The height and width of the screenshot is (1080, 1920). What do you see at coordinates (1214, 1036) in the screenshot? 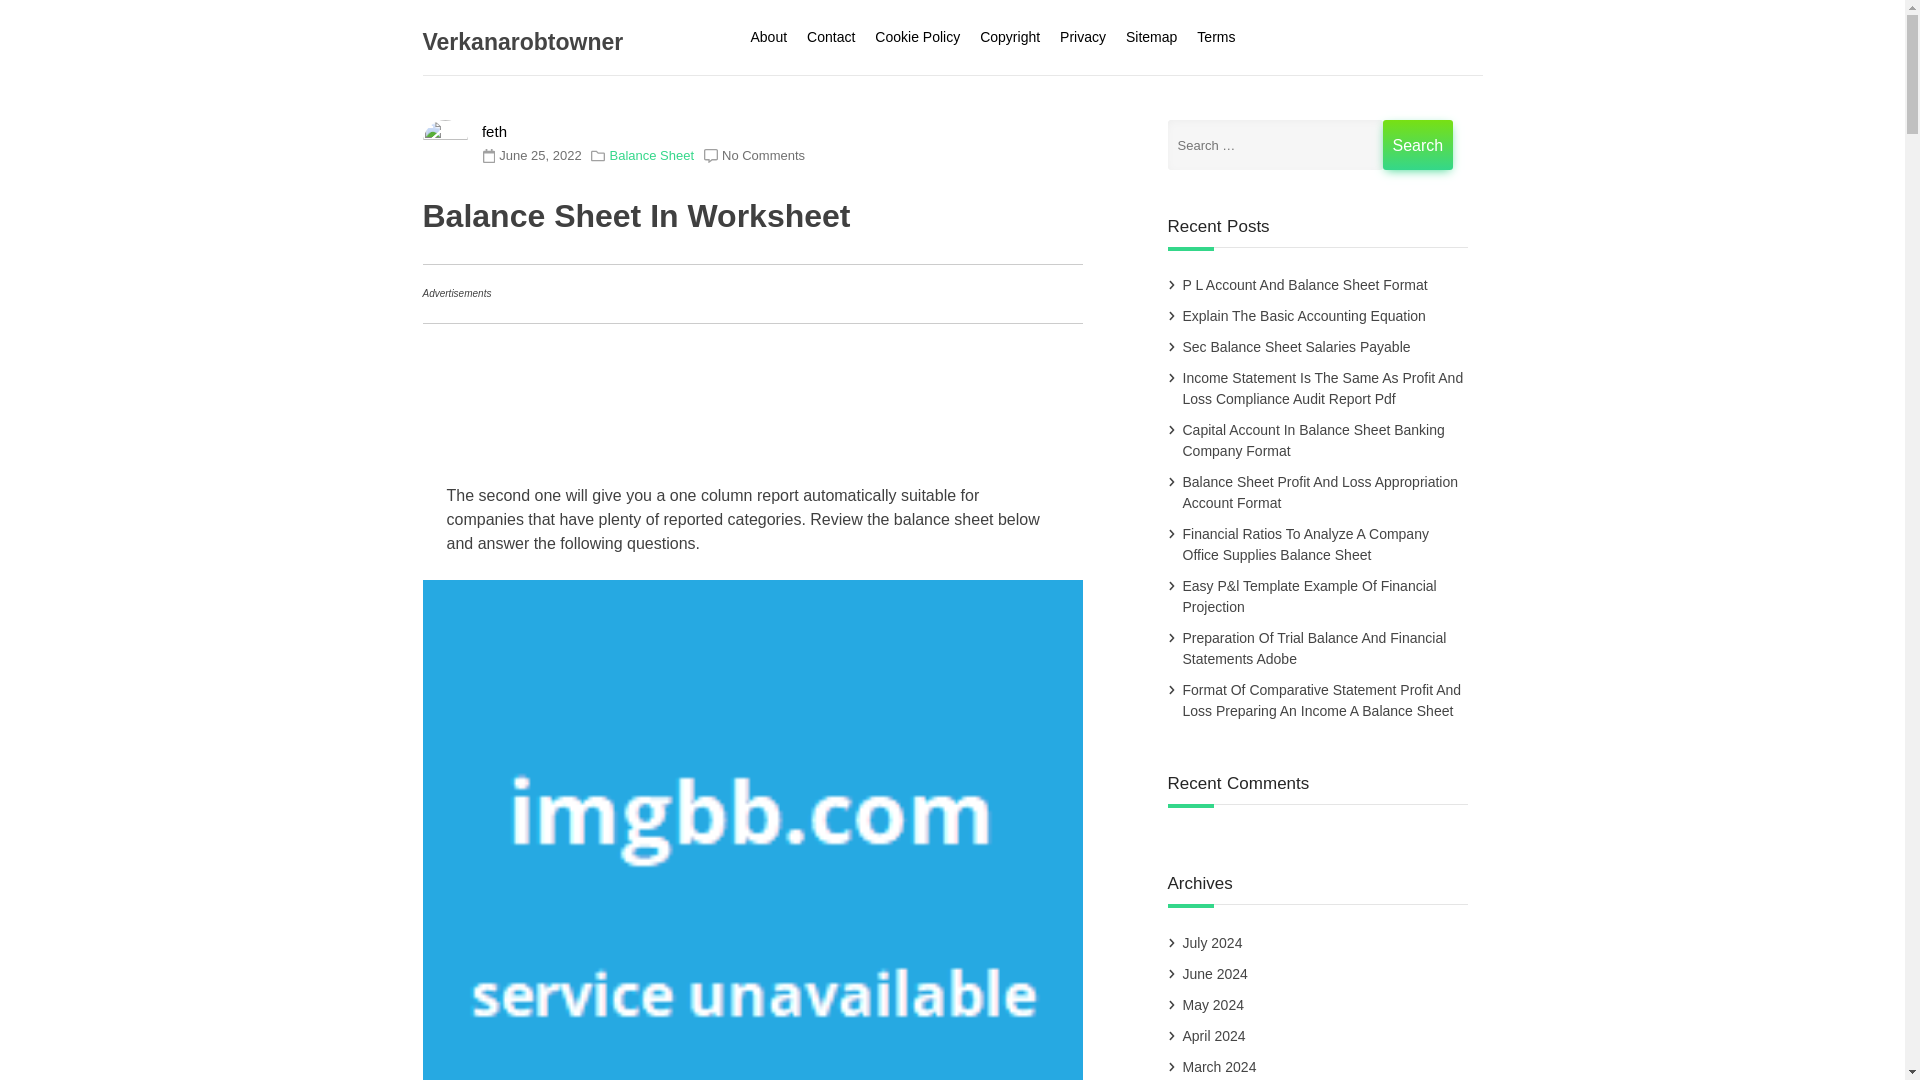
I see `April 2024` at bounding box center [1214, 1036].